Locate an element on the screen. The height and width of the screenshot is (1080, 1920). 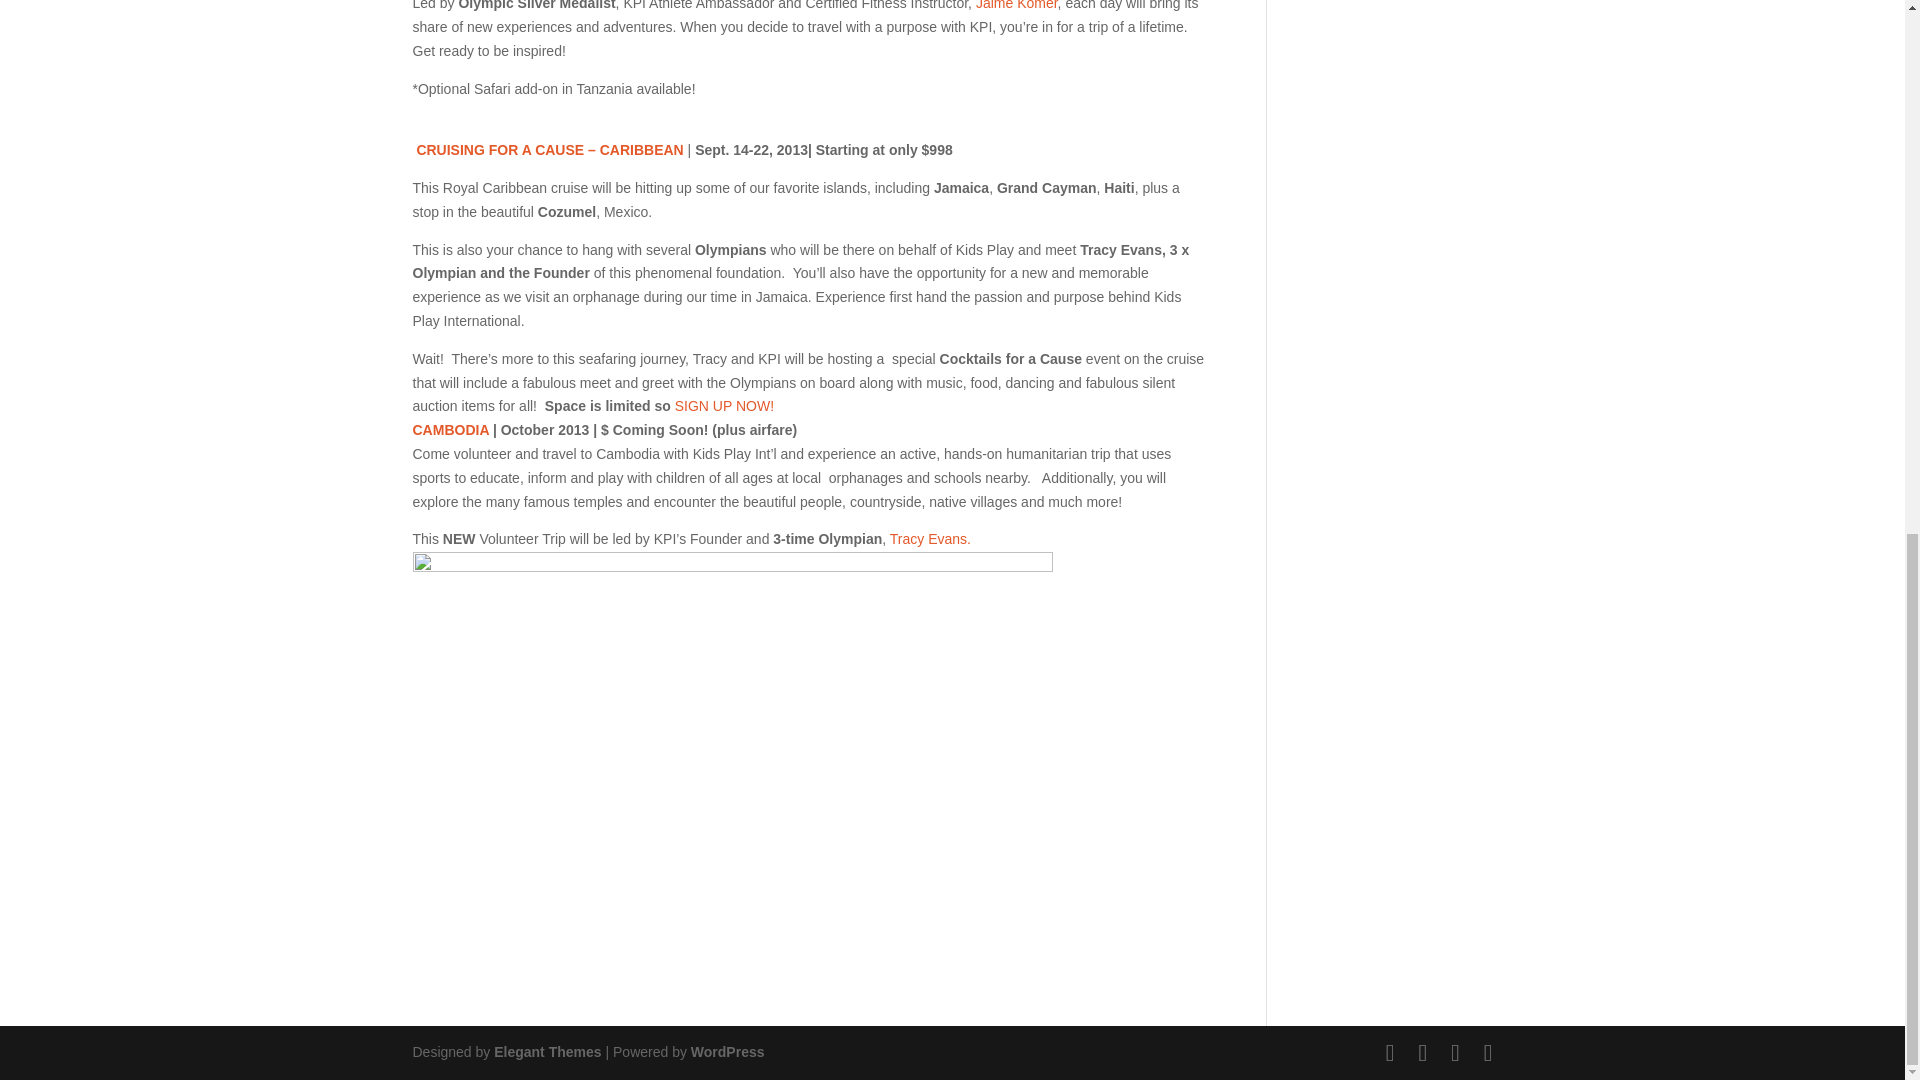
Cruising for a Cause is located at coordinates (550, 149).